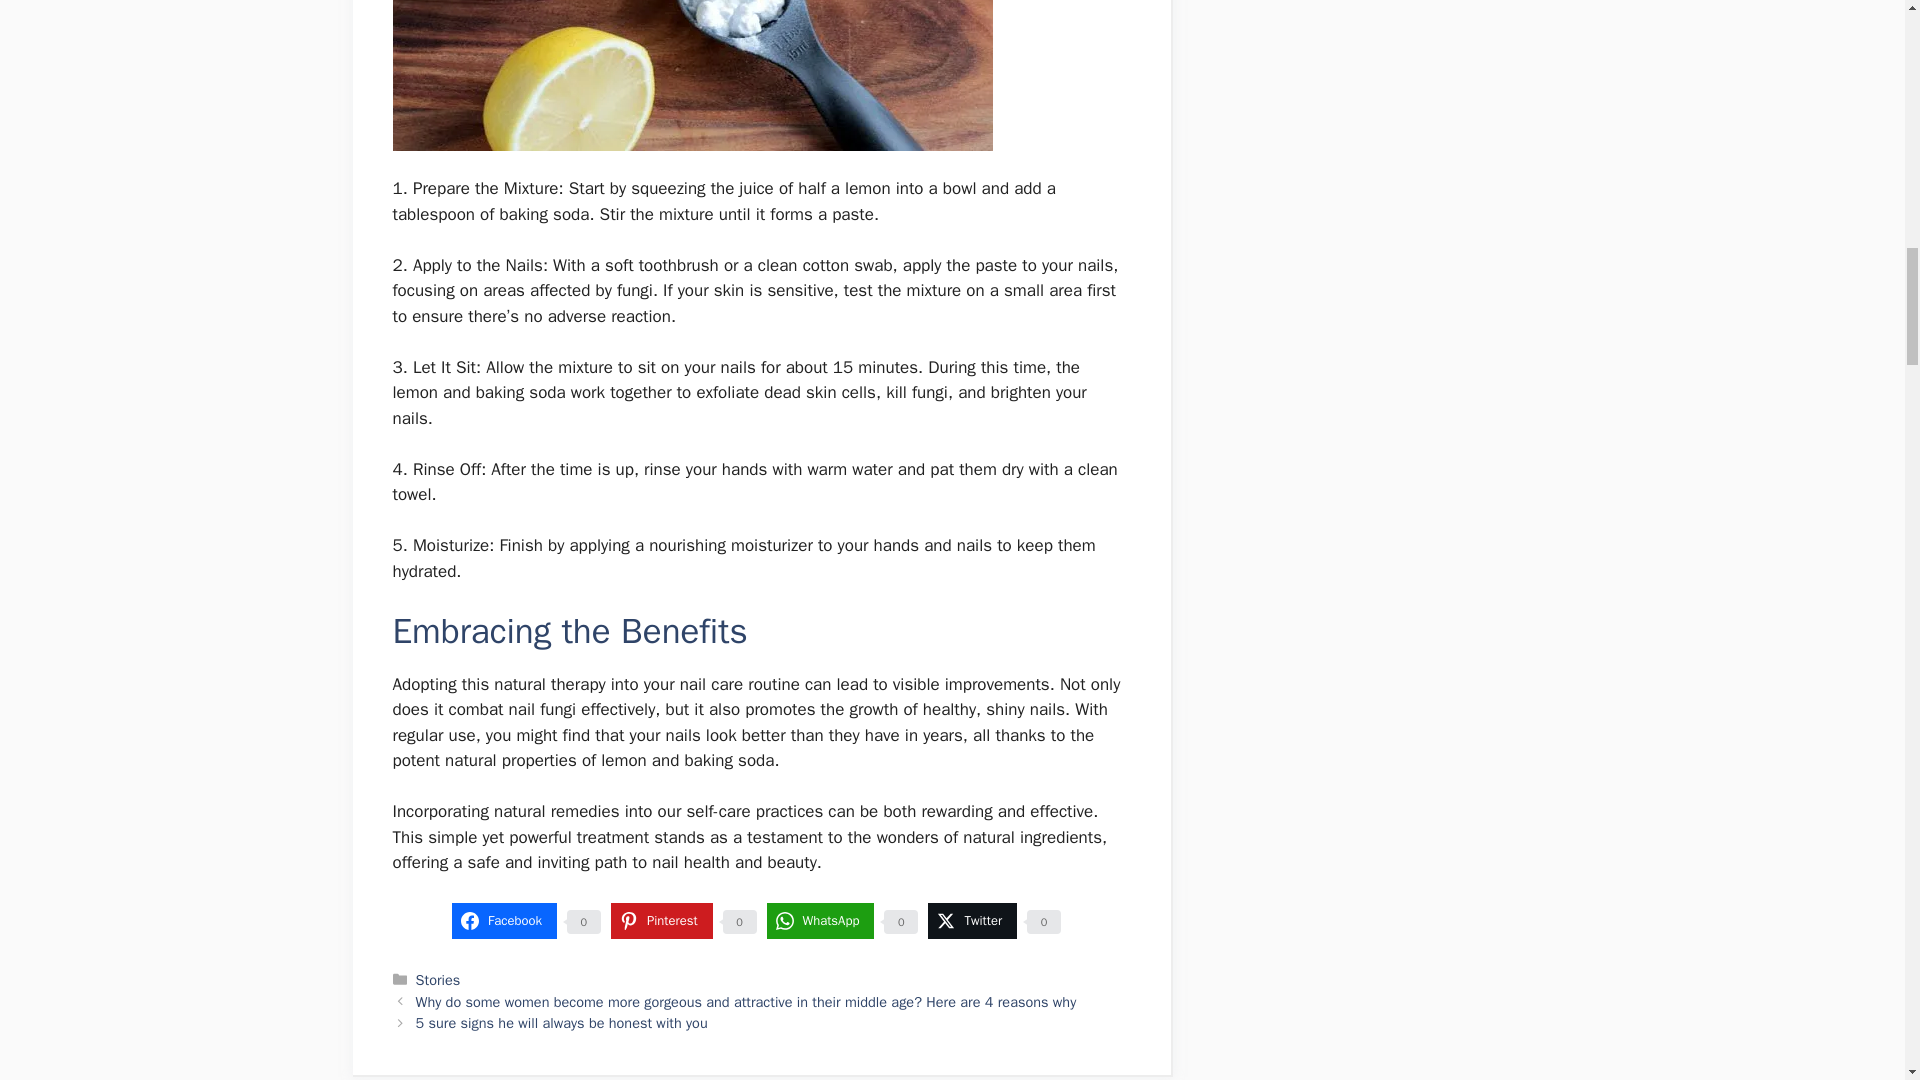 Image resolution: width=1920 pixels, height=1080 pixels. I want to click on Share on Twitter, so click(972, 920).